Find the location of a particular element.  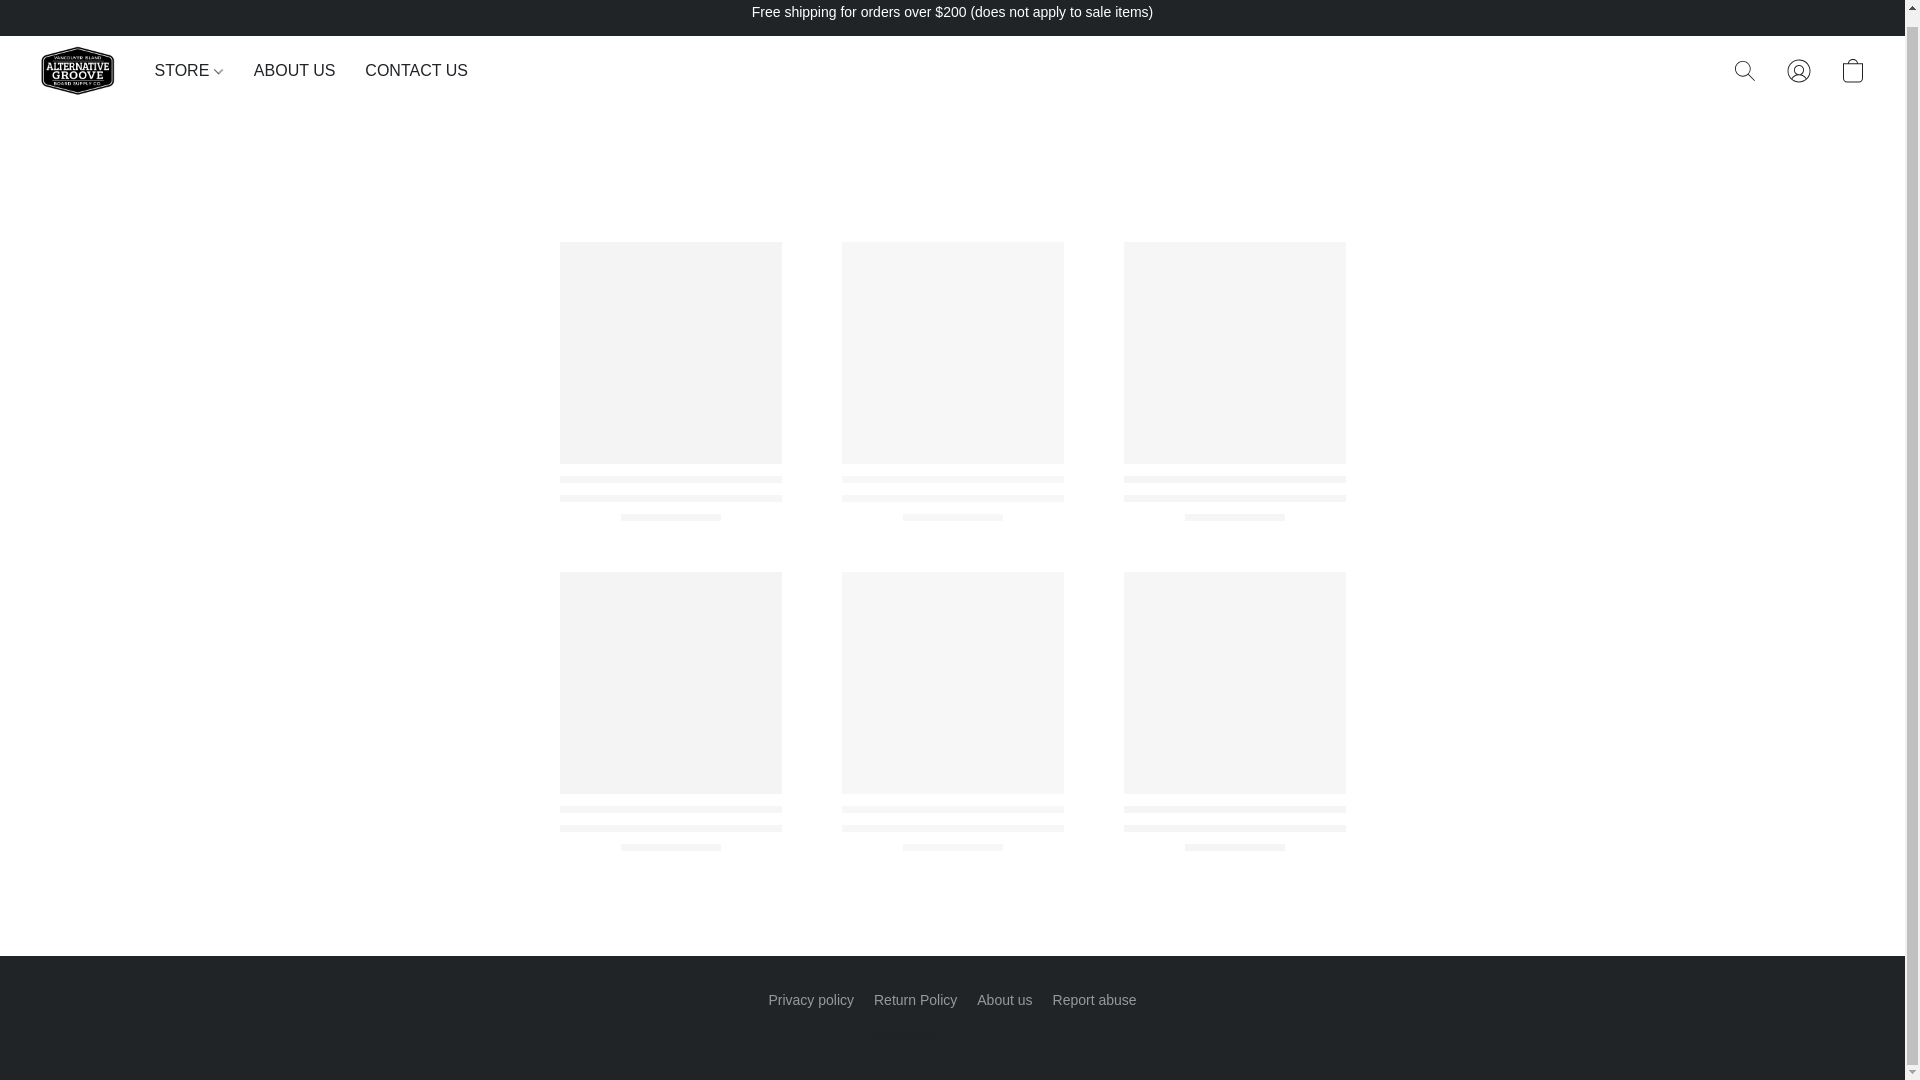

Report abuse is located at coordinates (1094, 1000).